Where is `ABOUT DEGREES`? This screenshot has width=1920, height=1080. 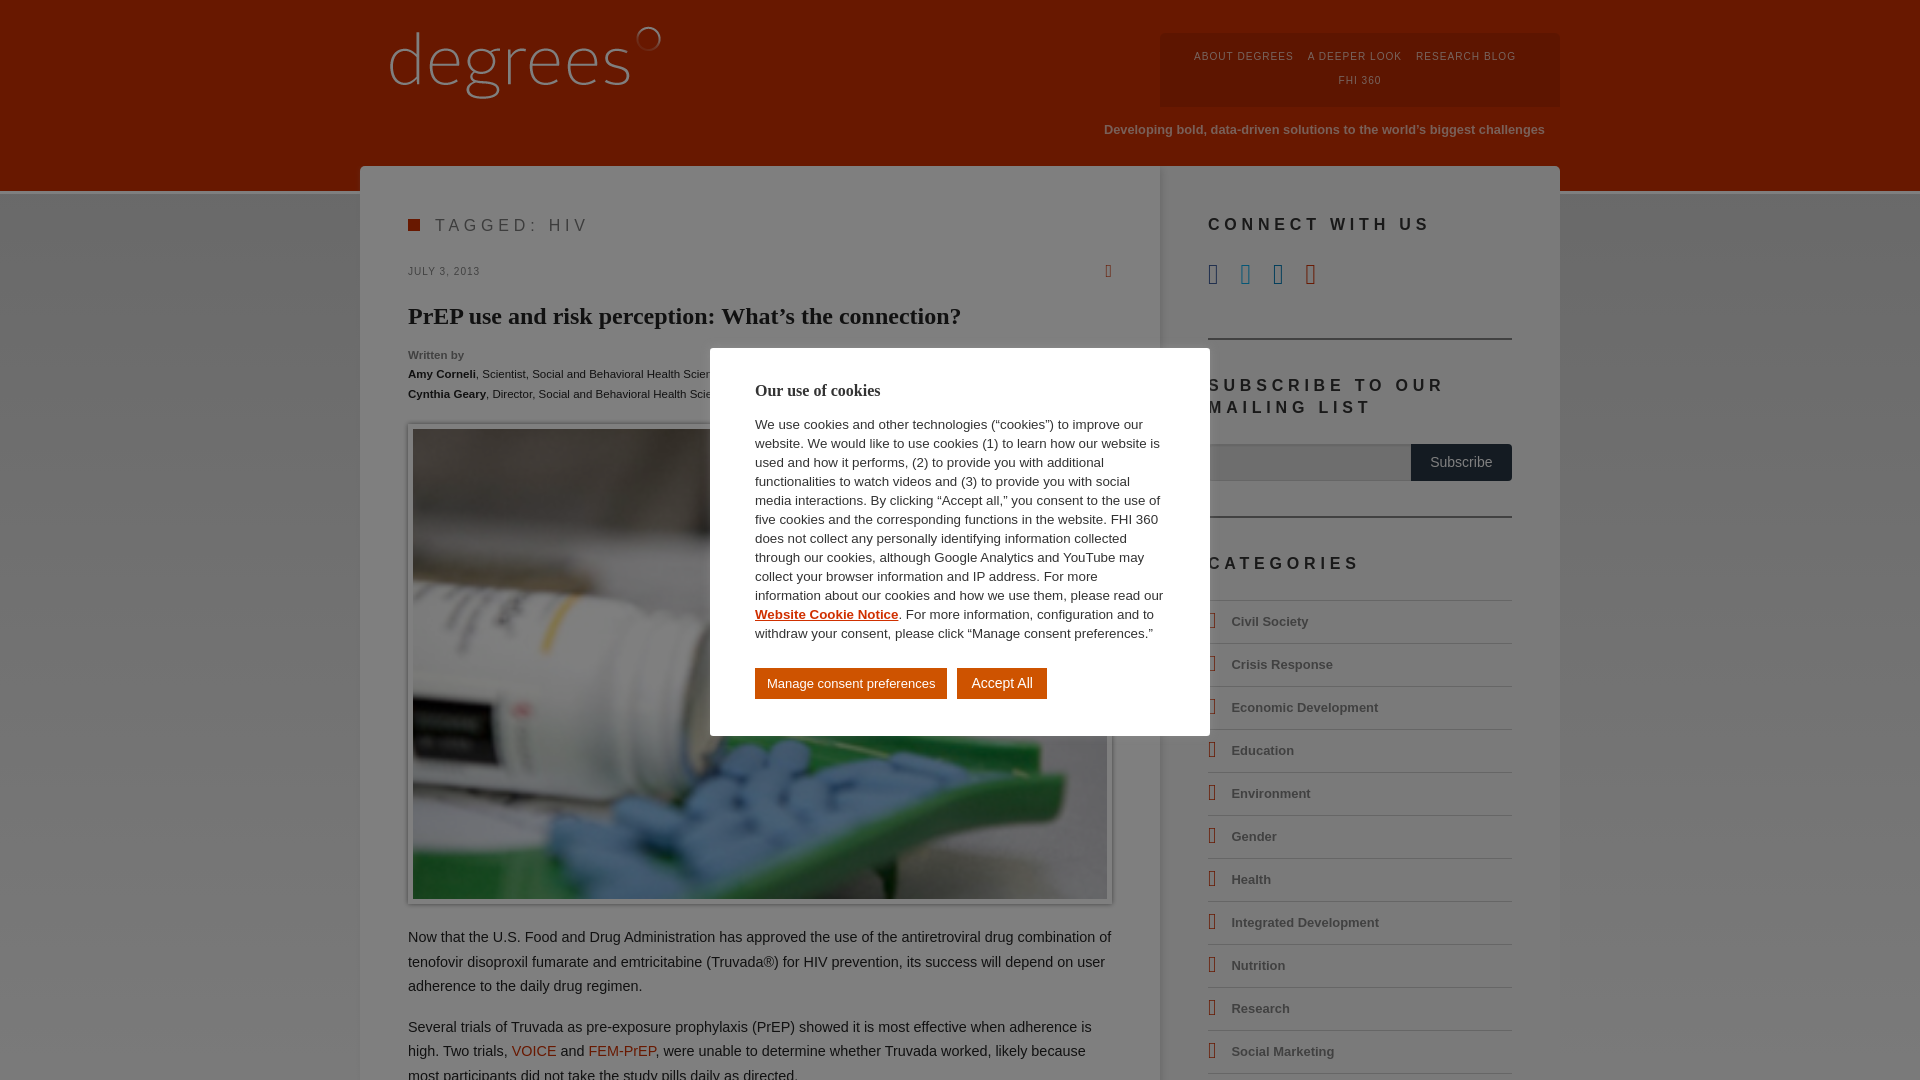
ABOUT DEGREES is located at coordinates (1244, 56).